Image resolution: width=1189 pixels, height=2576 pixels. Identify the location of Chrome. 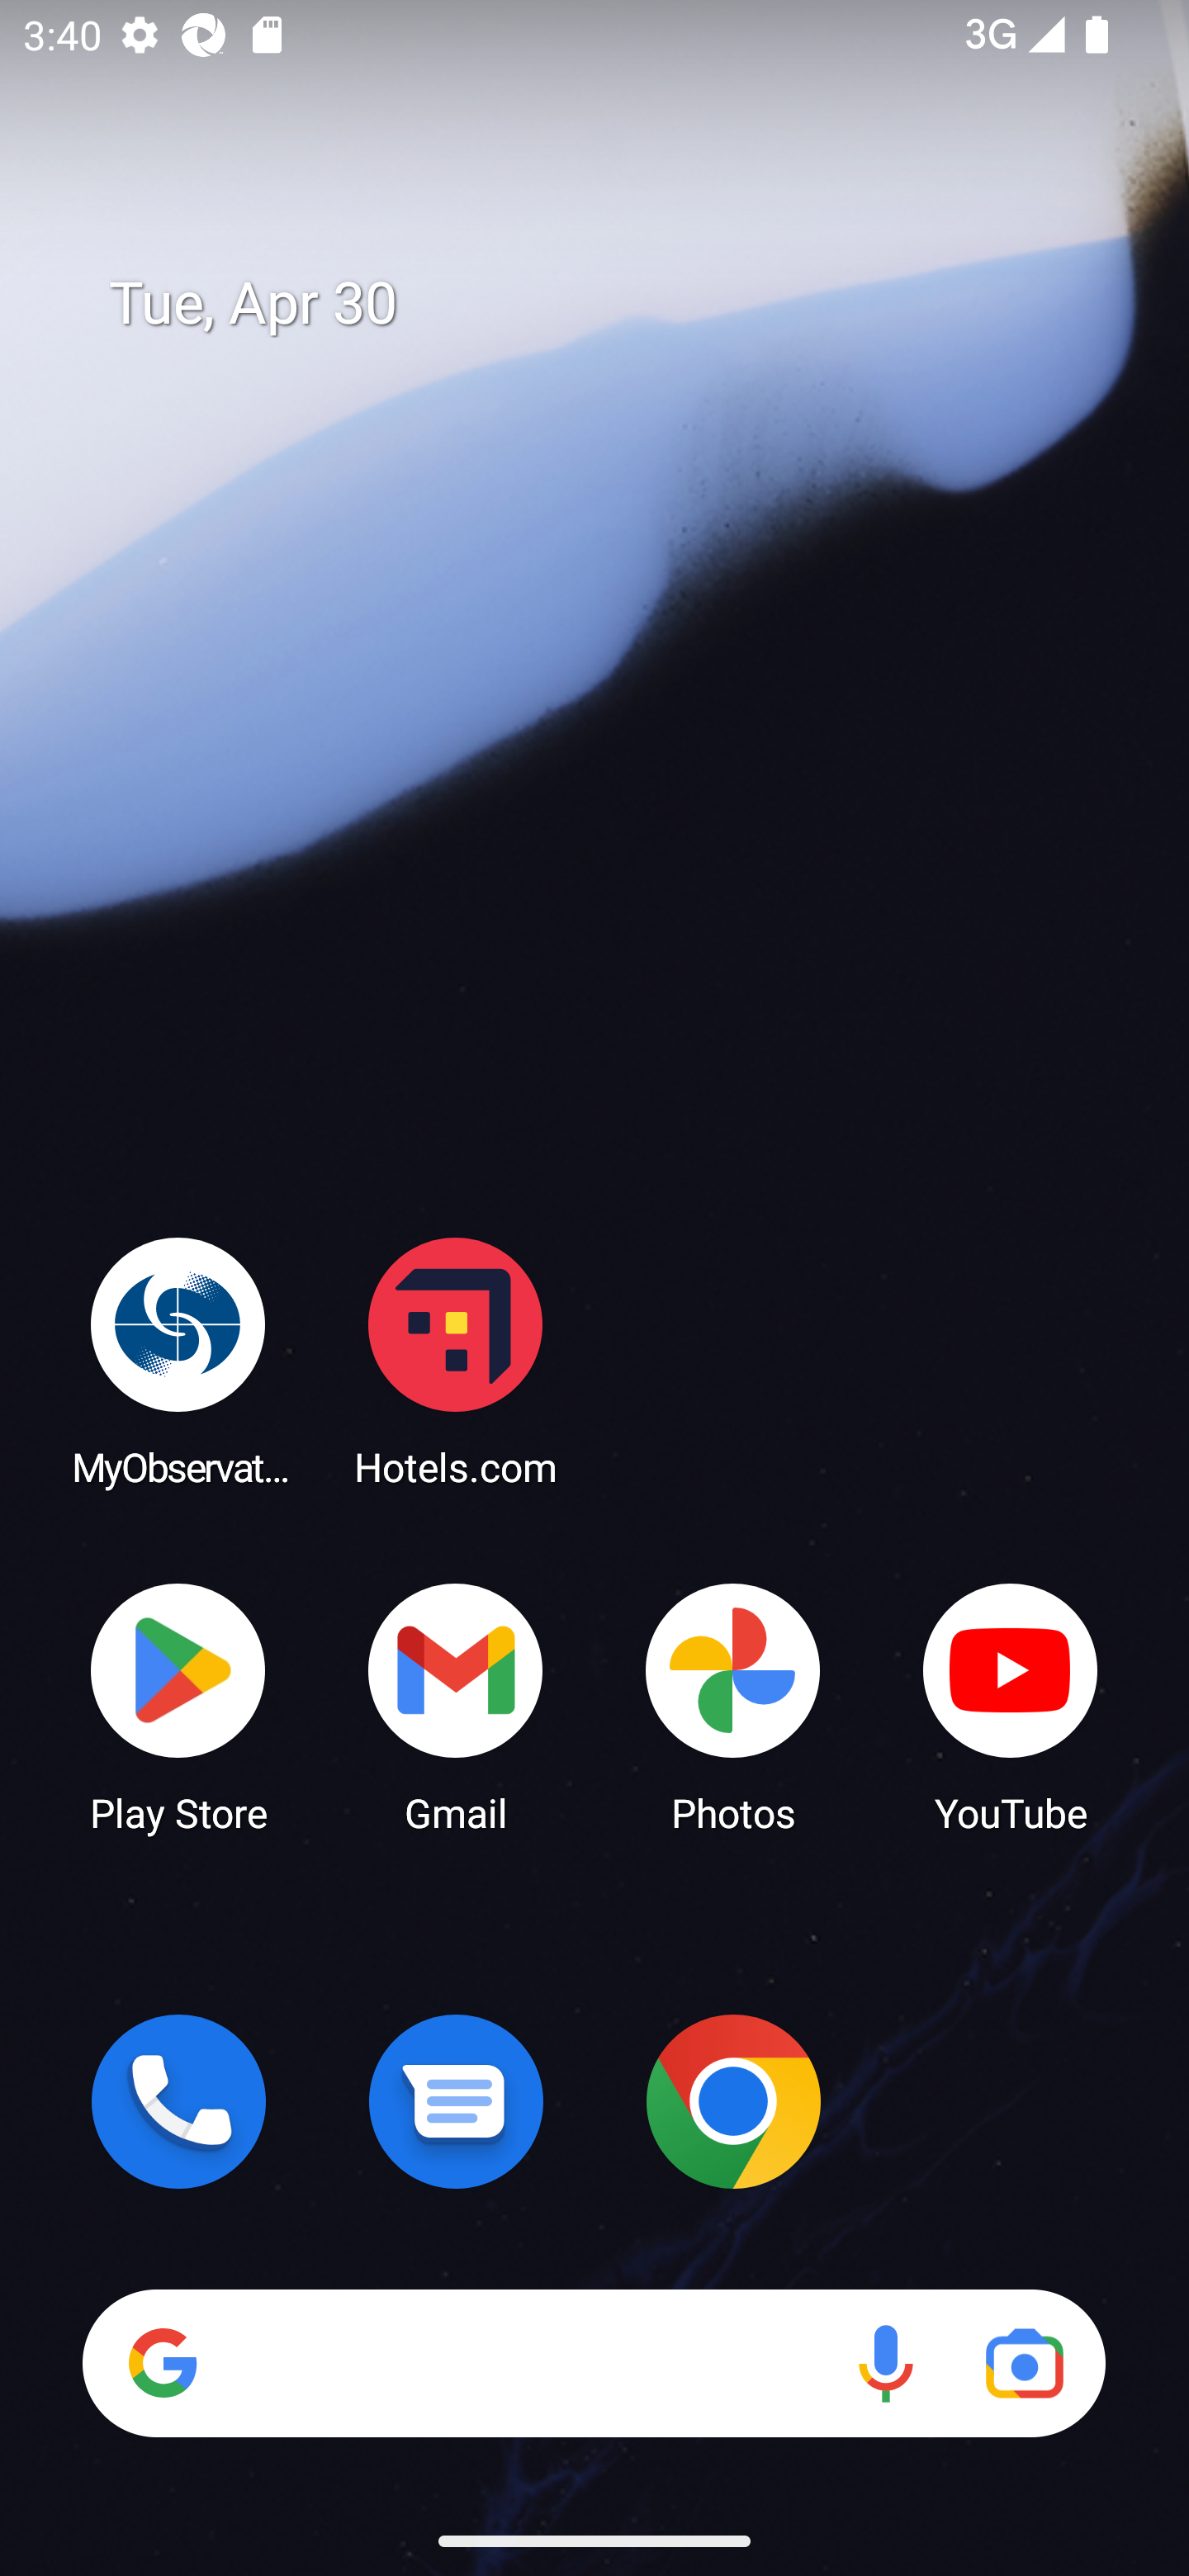
(733, 2101).